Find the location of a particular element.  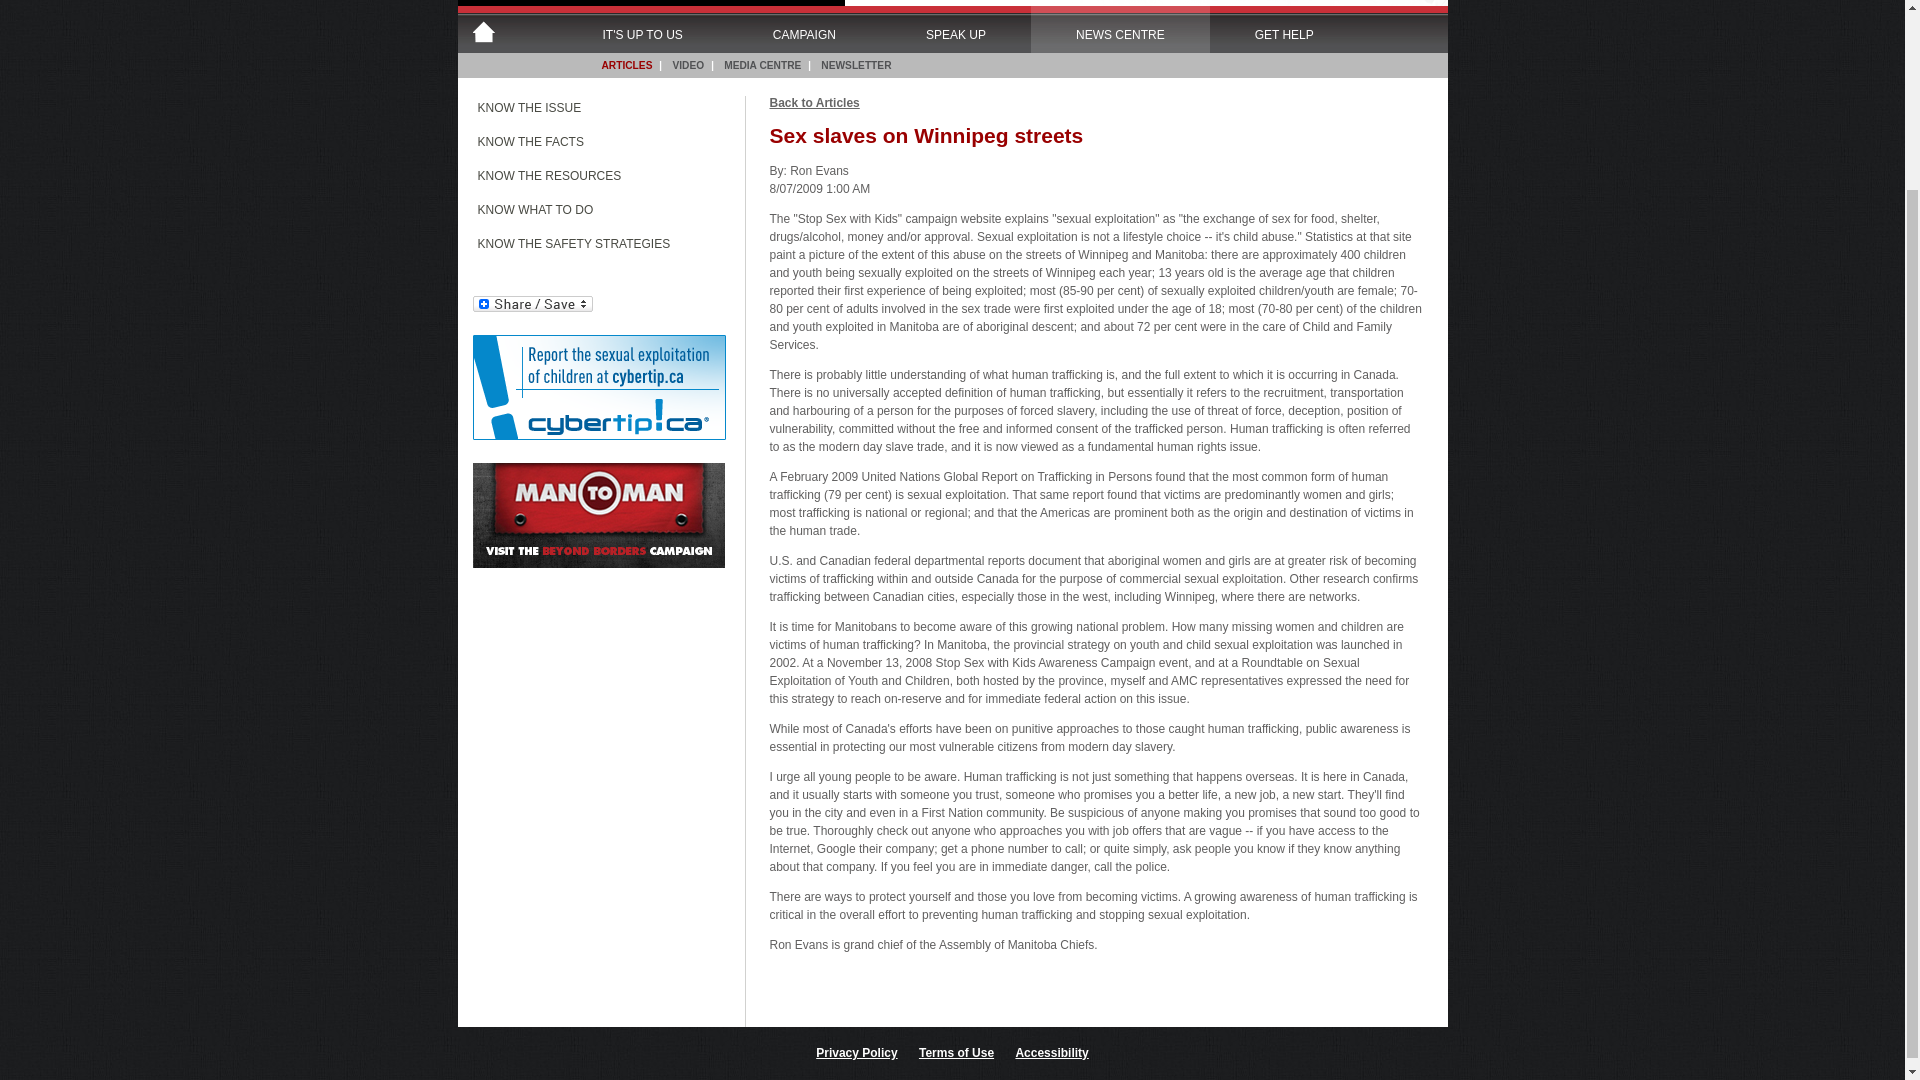

SPEAK UP is located at coordinates (956, 29).